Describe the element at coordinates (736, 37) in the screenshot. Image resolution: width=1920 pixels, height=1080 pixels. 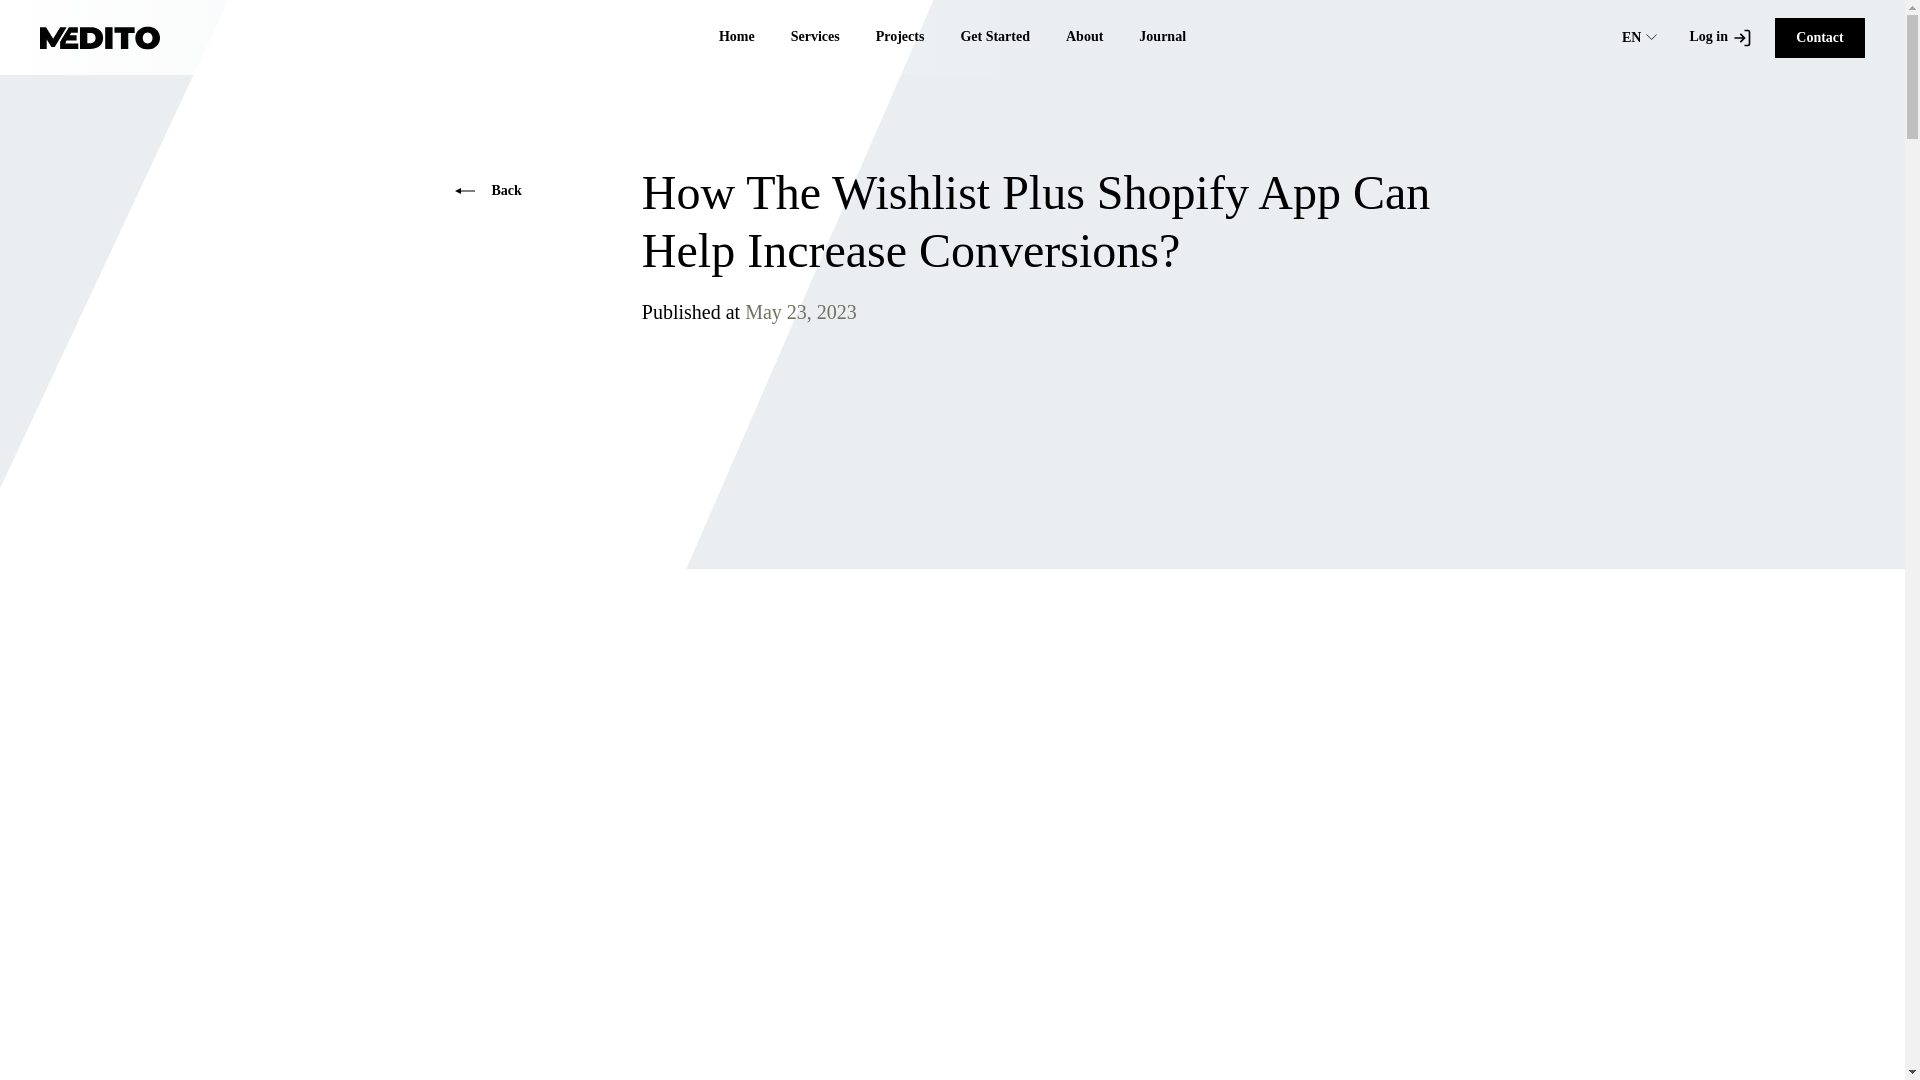
I see `Home` at that location.